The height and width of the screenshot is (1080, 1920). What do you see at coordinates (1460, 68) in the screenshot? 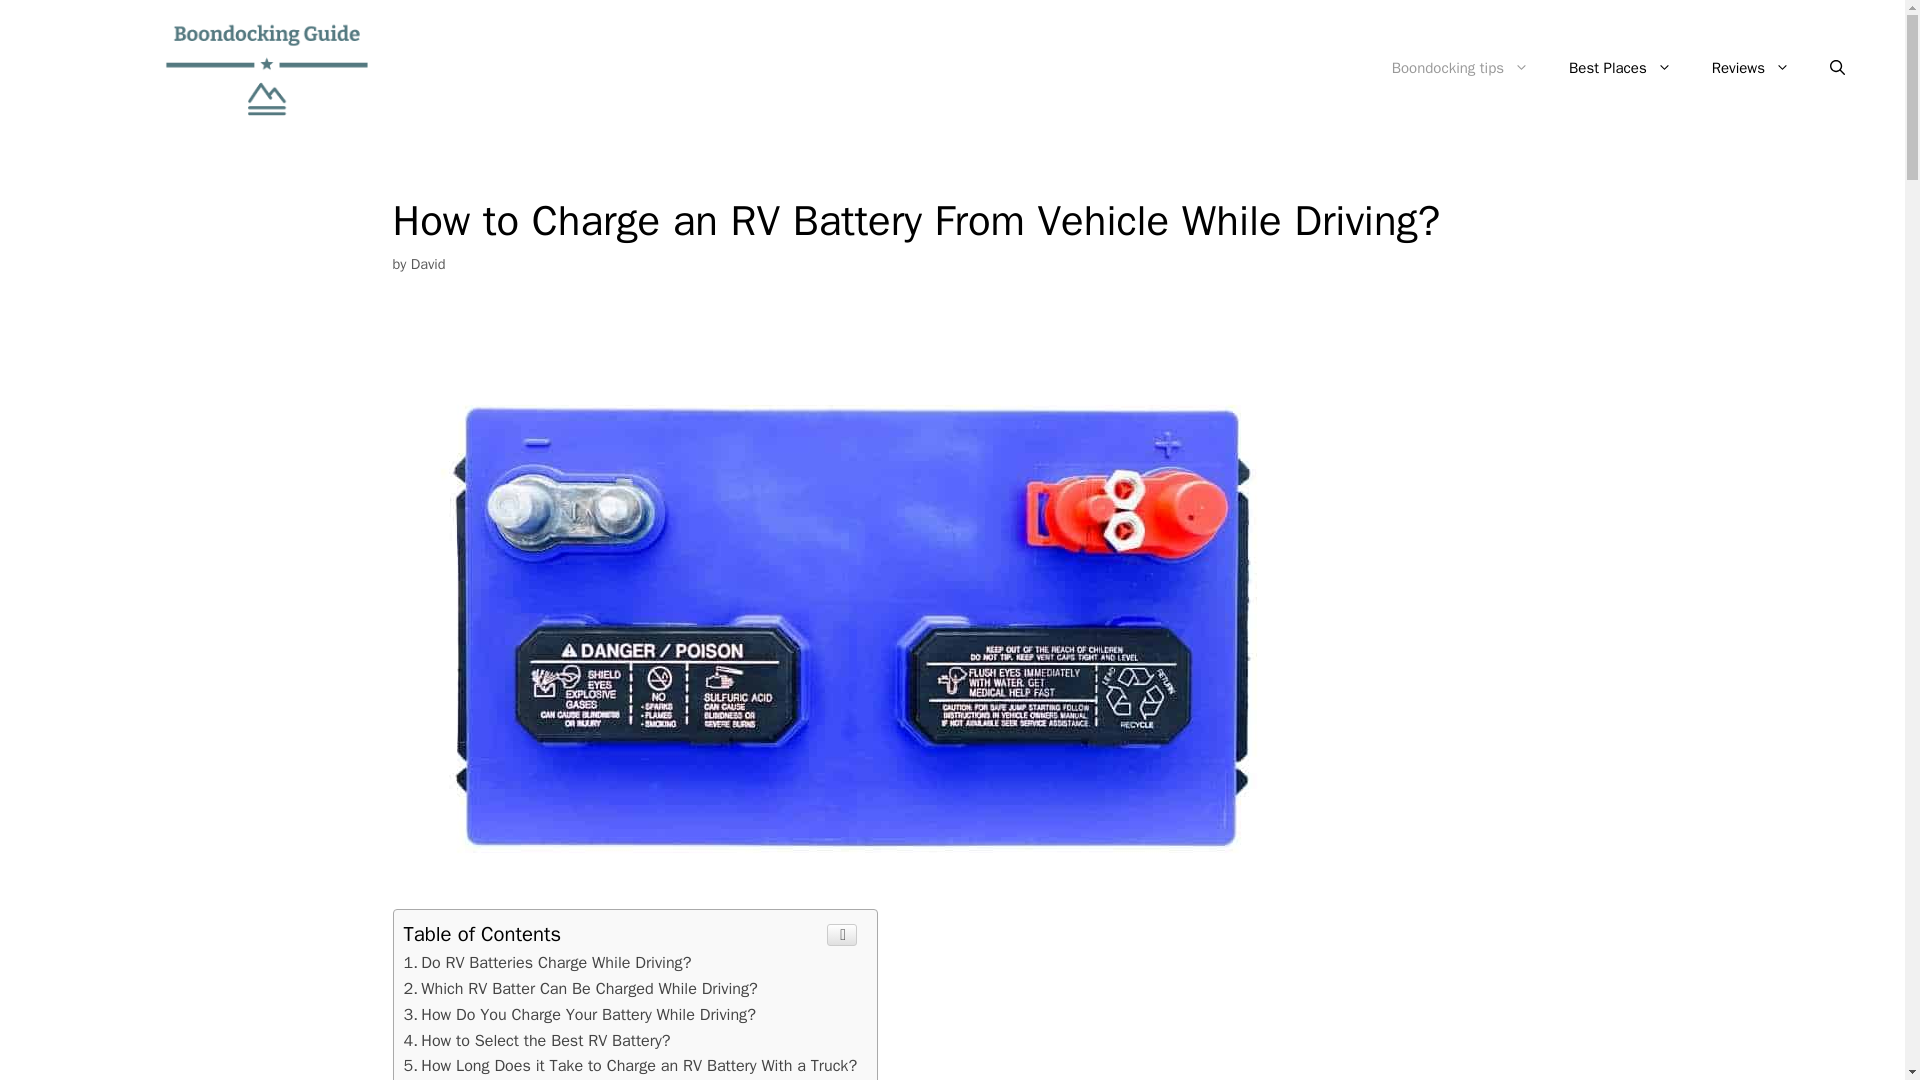
I see `Boondocking tips` at bounding box center [1460, 68].